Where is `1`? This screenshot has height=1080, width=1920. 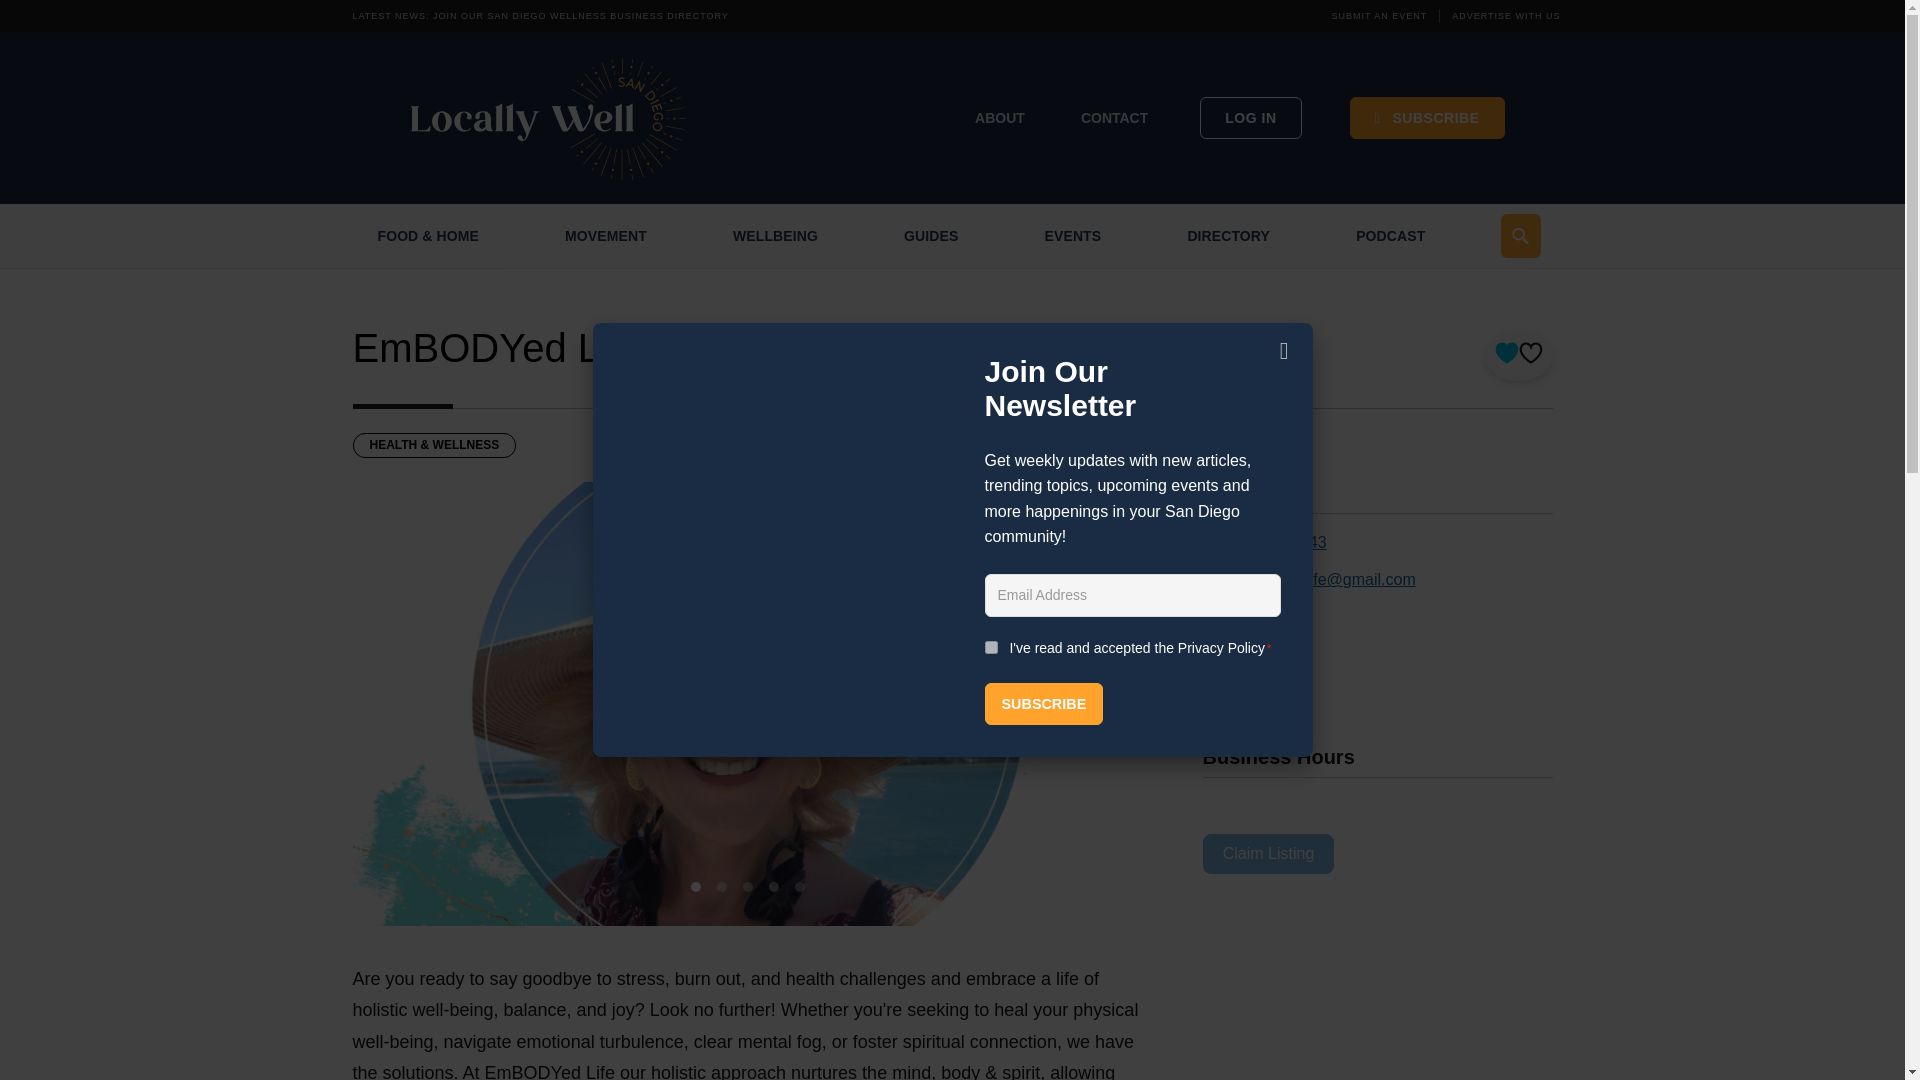 1 is located at coordinates (990, 648).